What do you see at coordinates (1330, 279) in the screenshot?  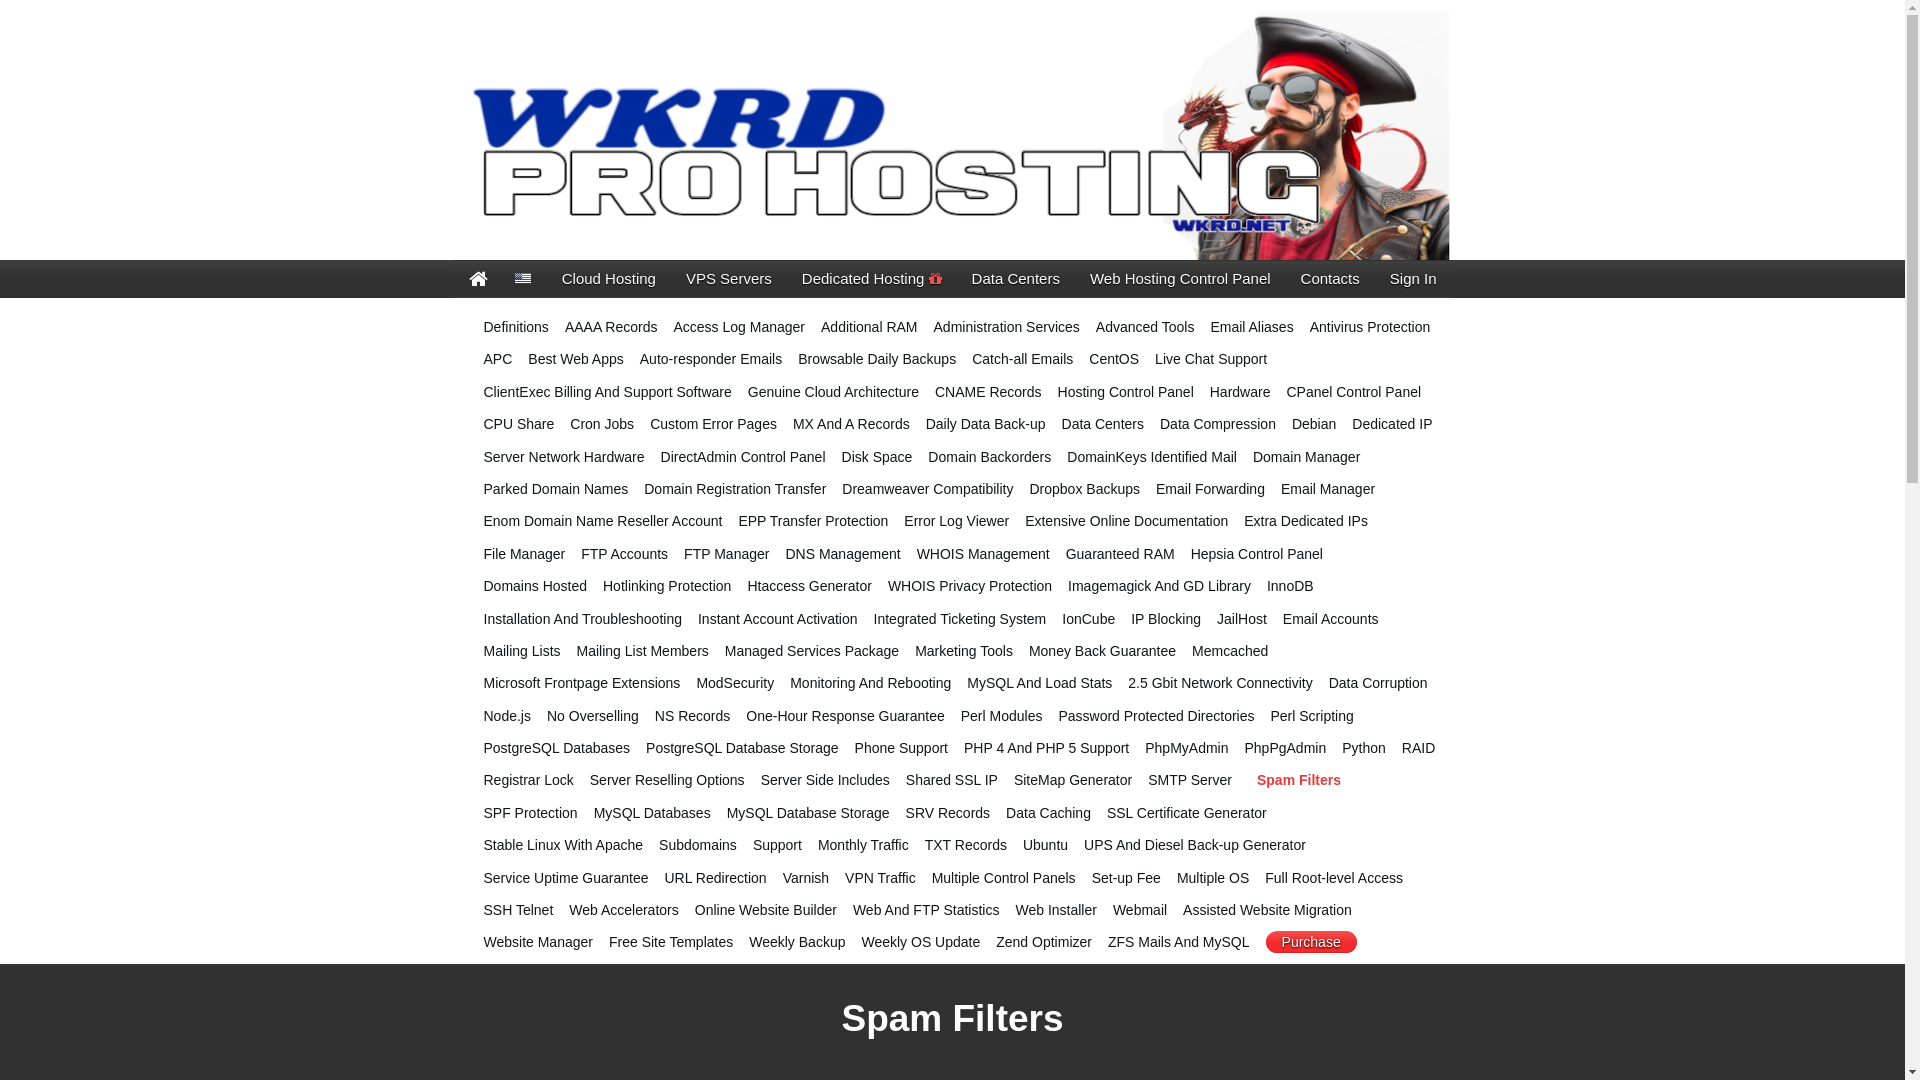 I see `Contacts` at bounding box center [1330, 279].